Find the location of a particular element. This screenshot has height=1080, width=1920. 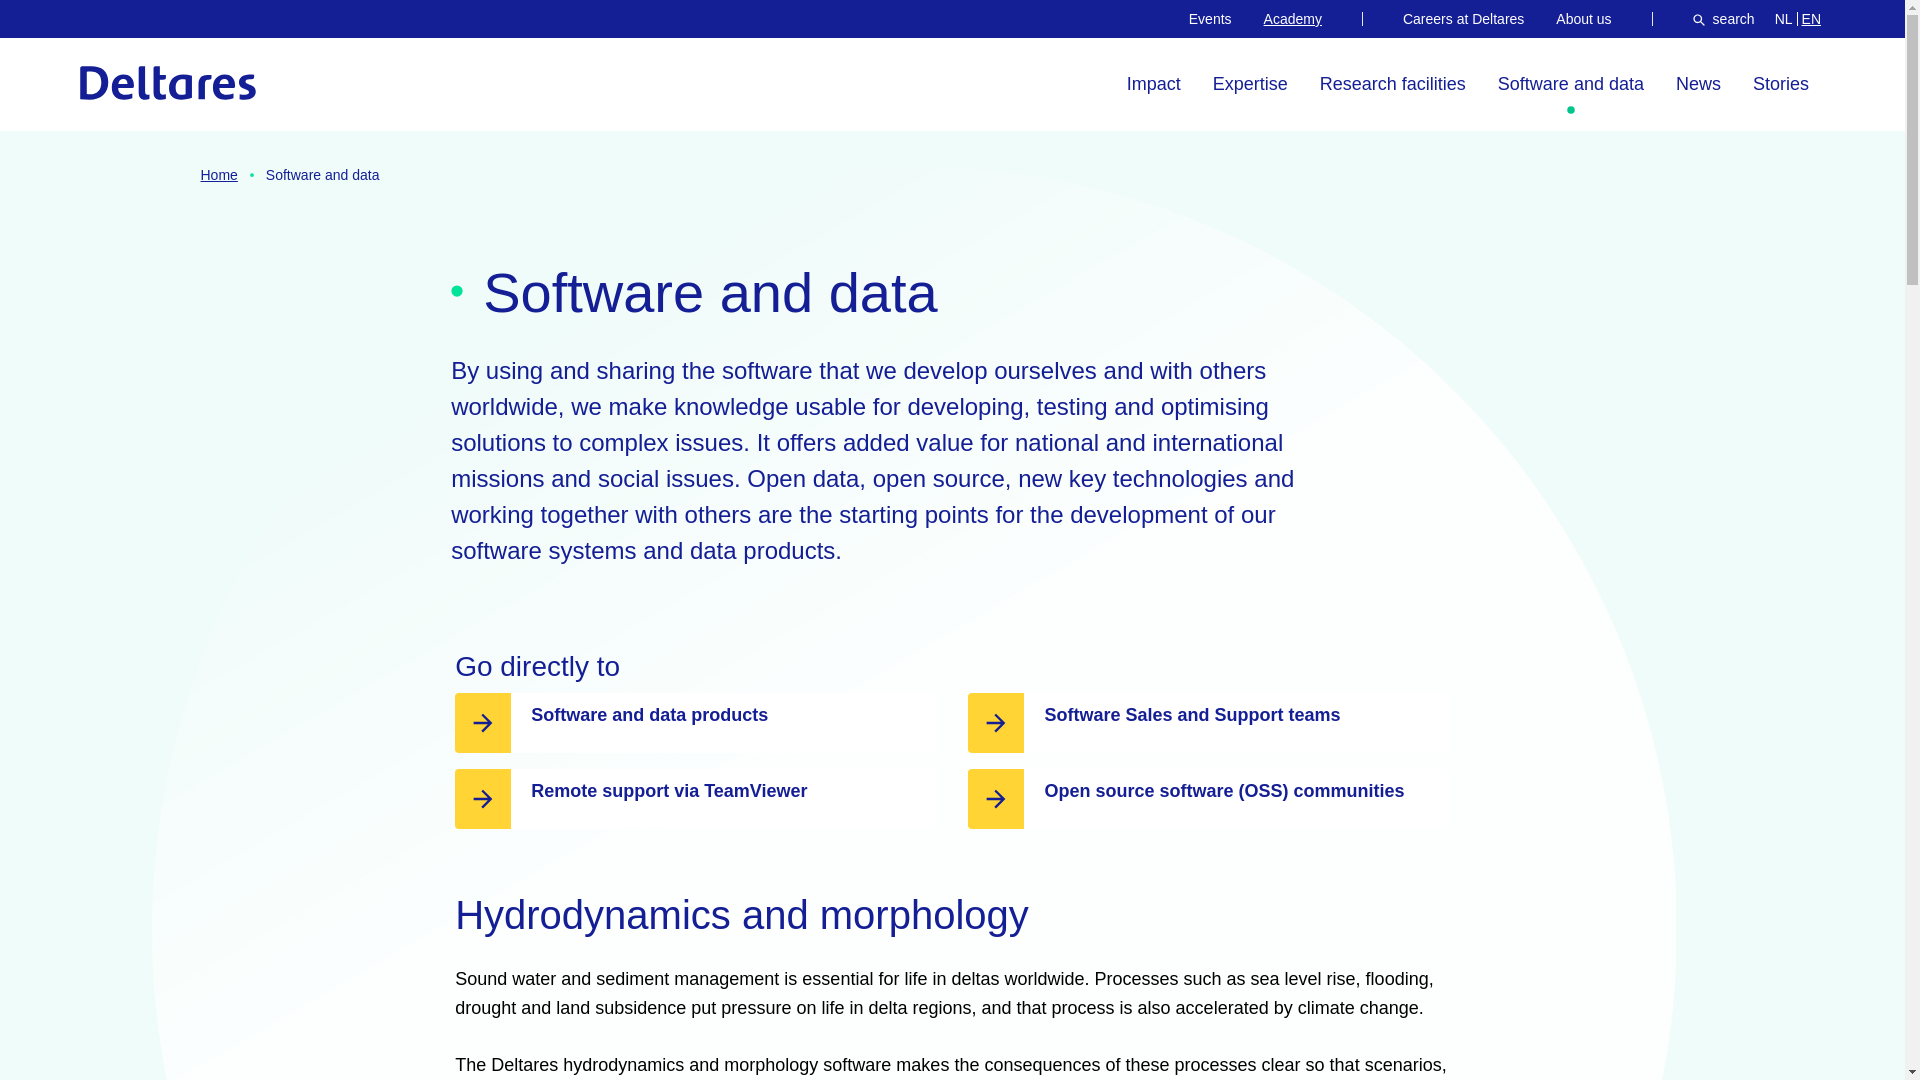

Impact is located at coordinates (1250, 84).